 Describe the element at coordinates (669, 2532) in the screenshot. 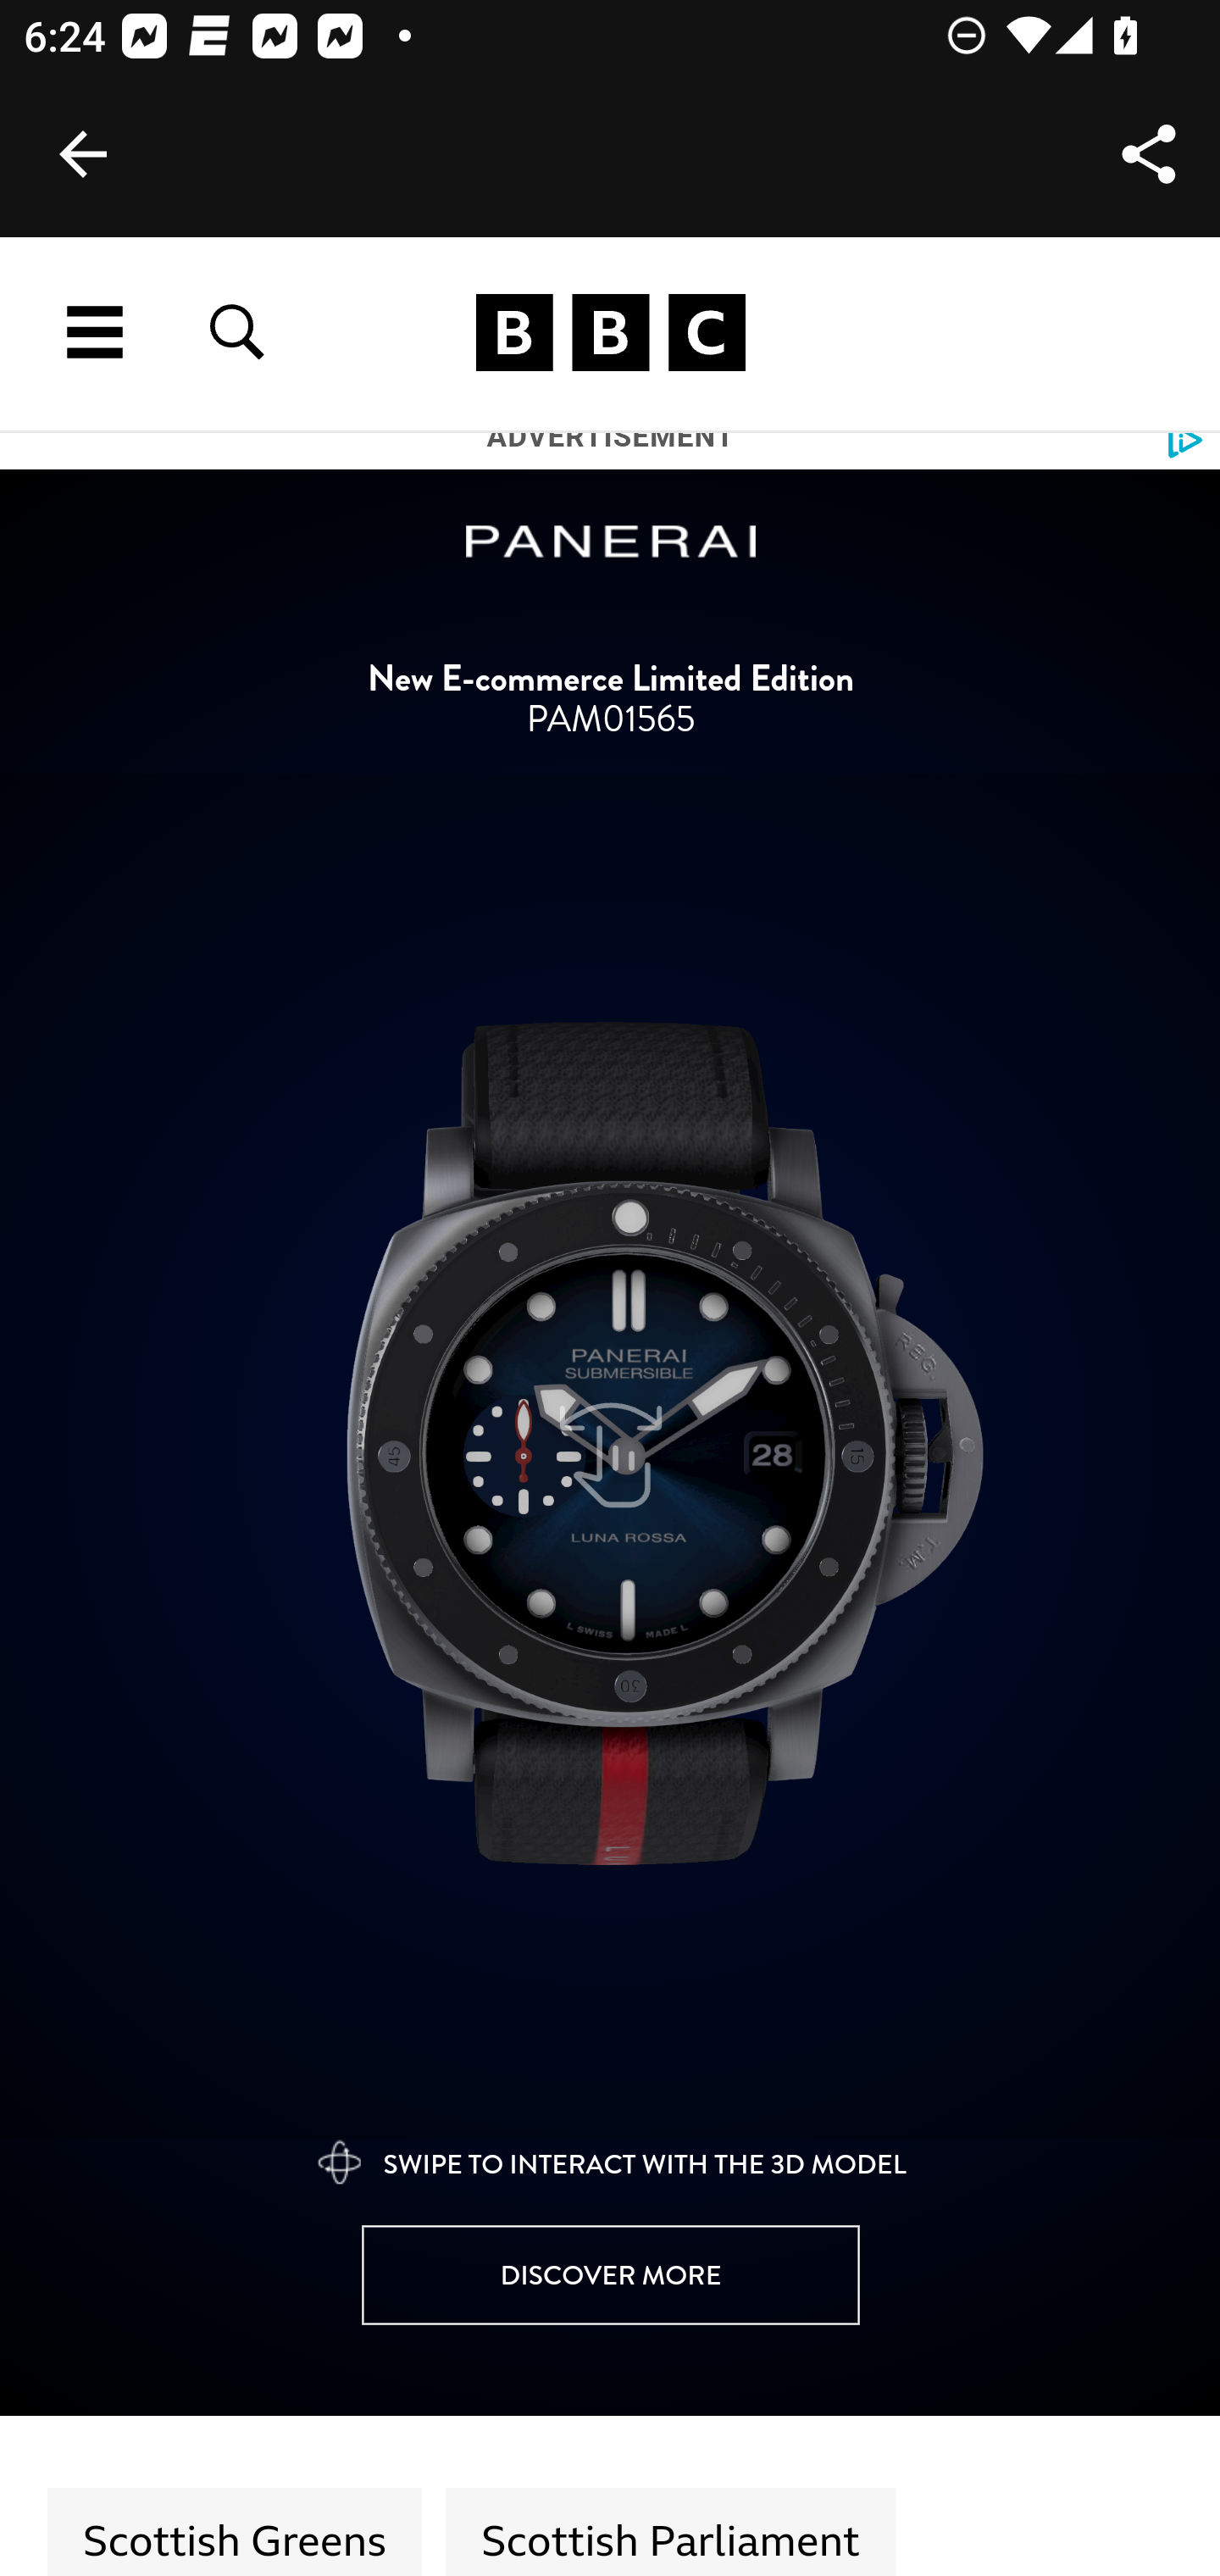

I see `Scottish Parliament` at that location.